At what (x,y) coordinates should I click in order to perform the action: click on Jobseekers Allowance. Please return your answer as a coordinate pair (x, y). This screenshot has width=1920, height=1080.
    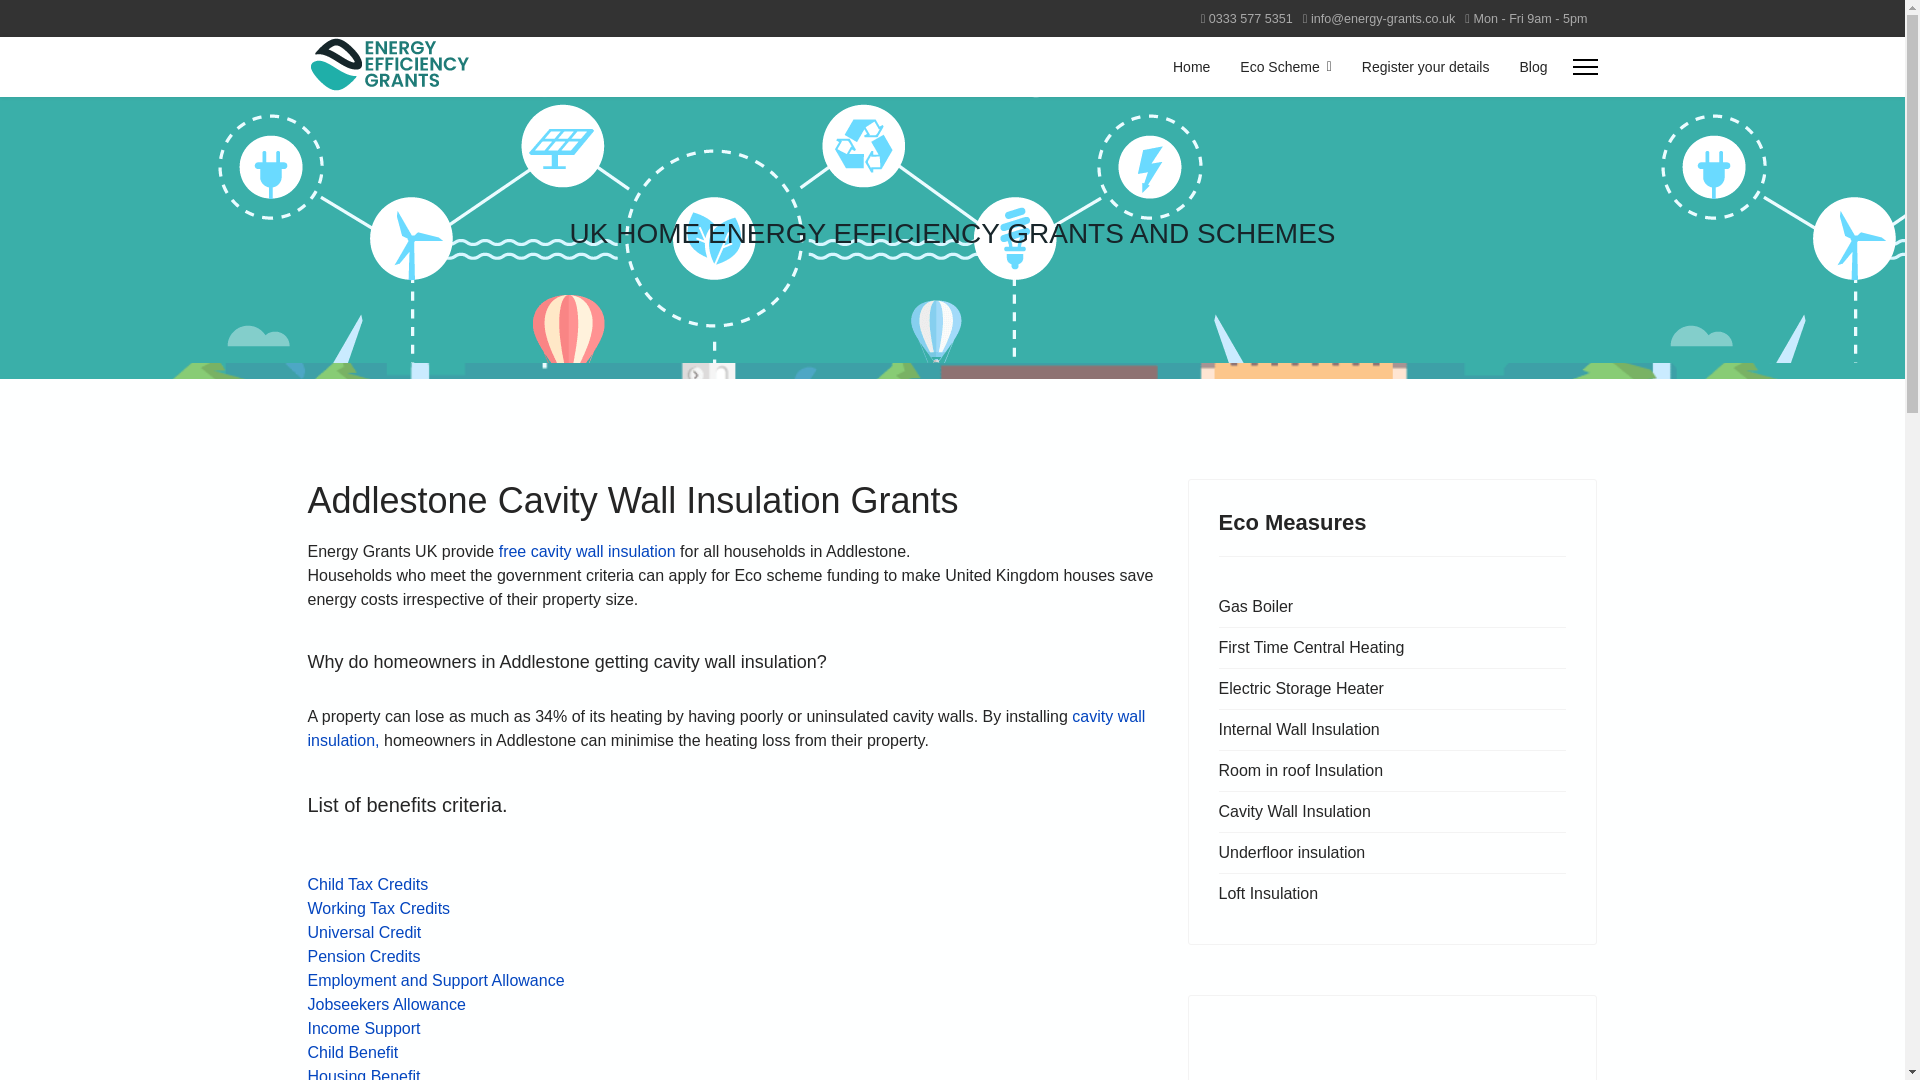
    Looking at the image, I should click on (386, 1004).